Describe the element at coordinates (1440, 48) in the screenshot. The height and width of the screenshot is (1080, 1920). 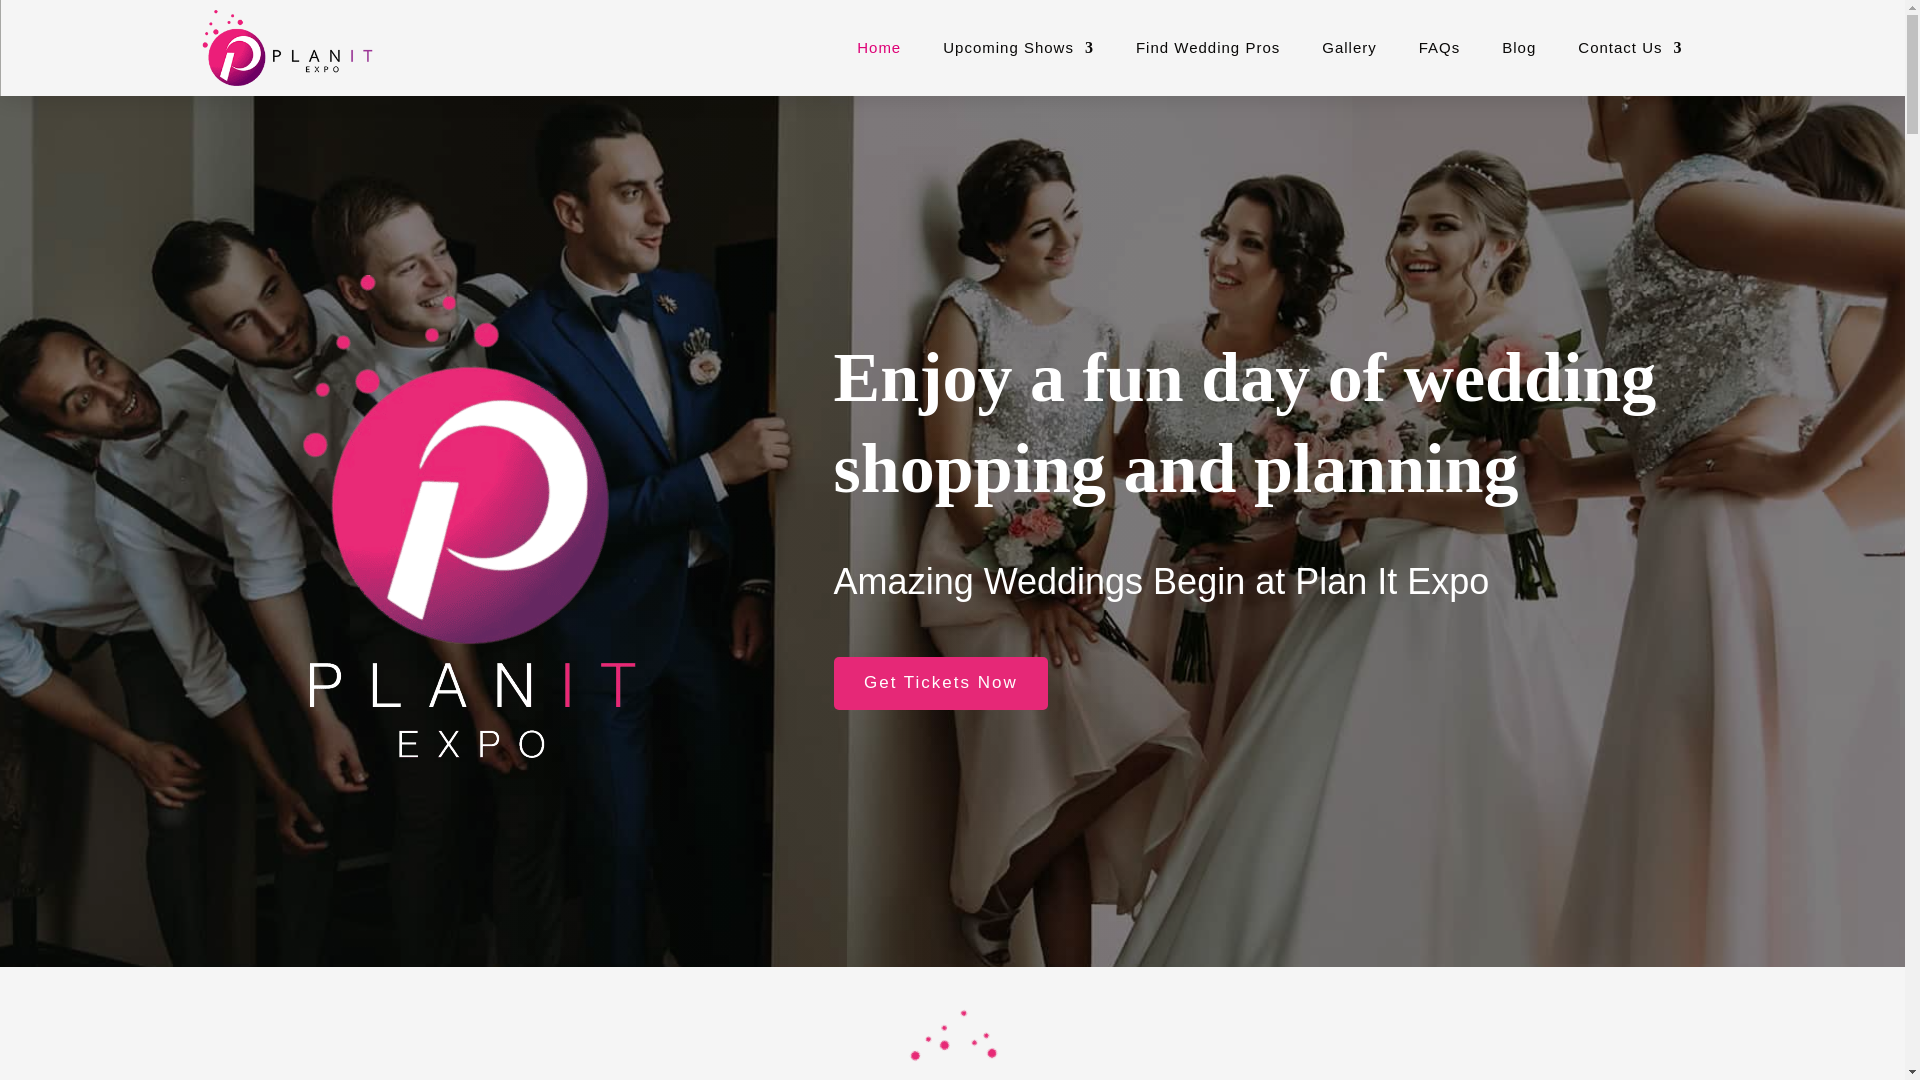
I see `FAQs` at that location.